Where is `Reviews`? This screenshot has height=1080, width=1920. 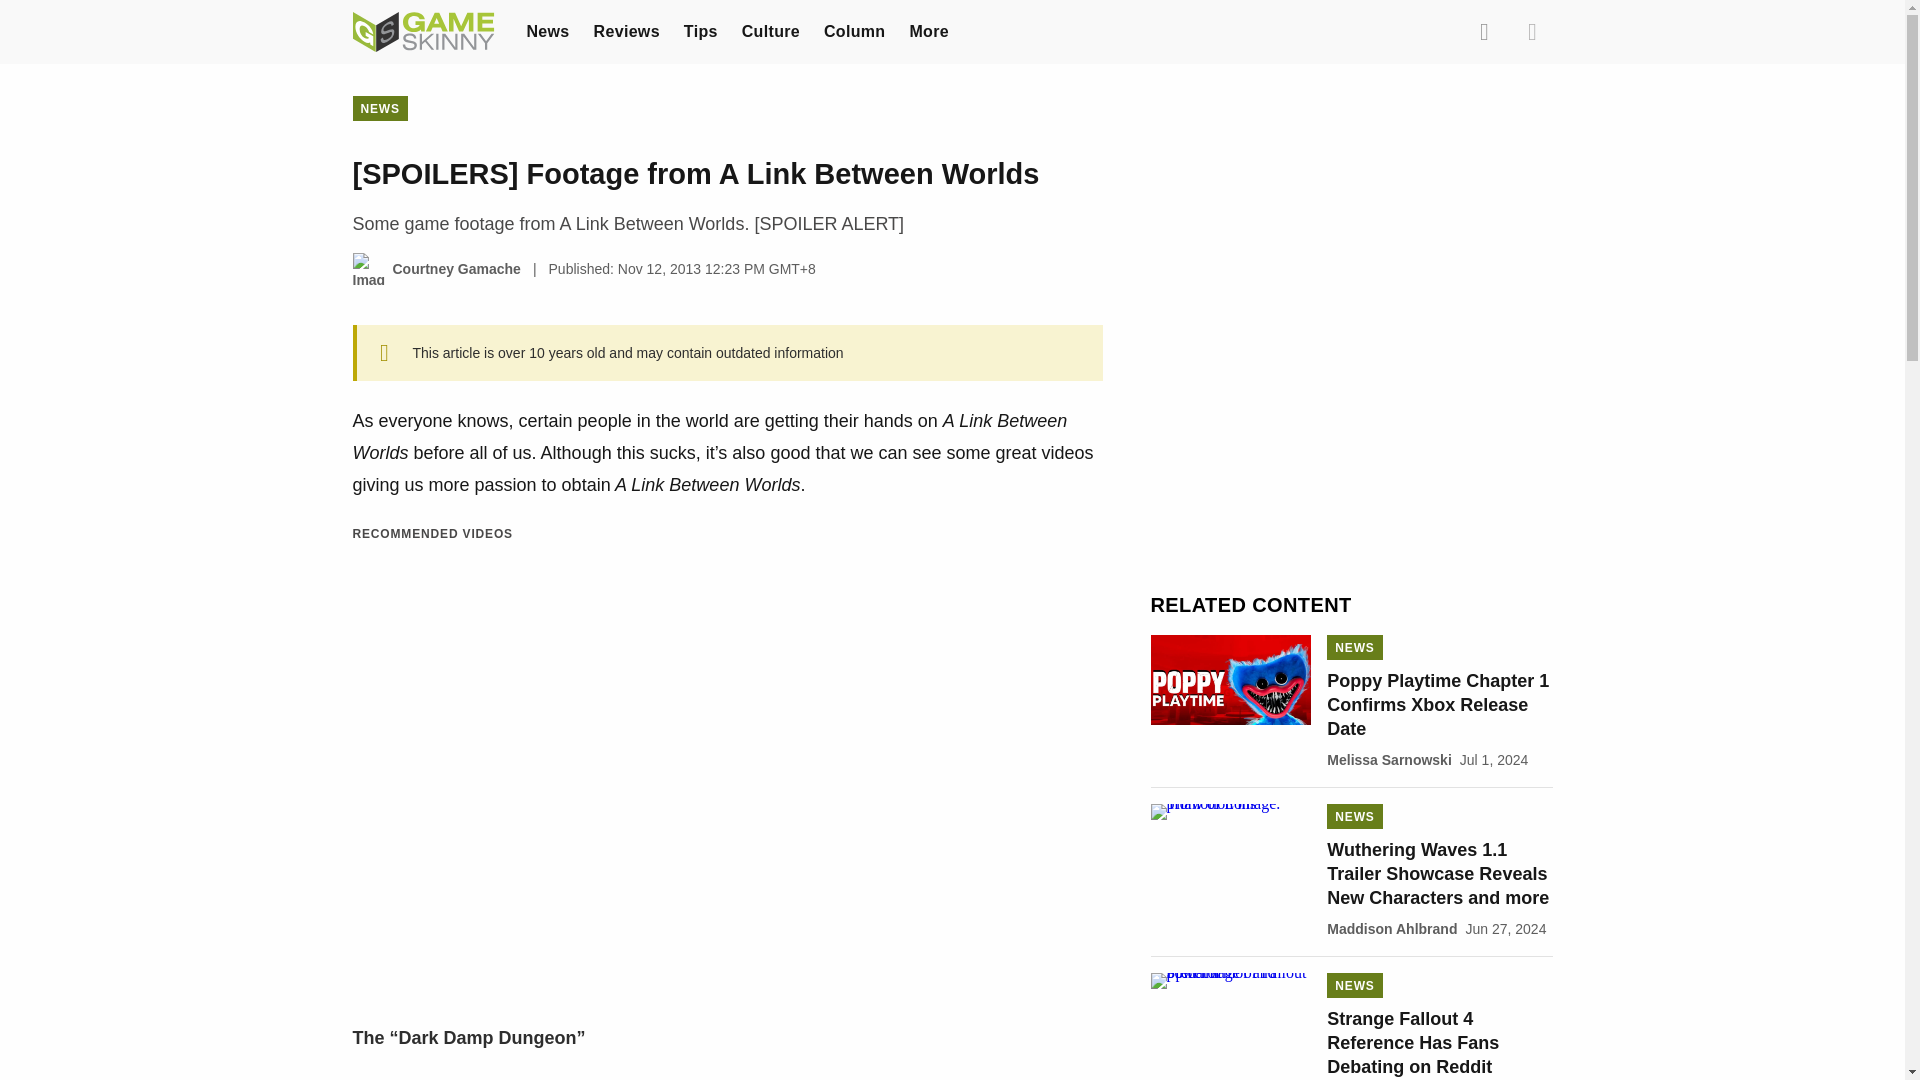 Reviews is located at coordinates (626, 30).